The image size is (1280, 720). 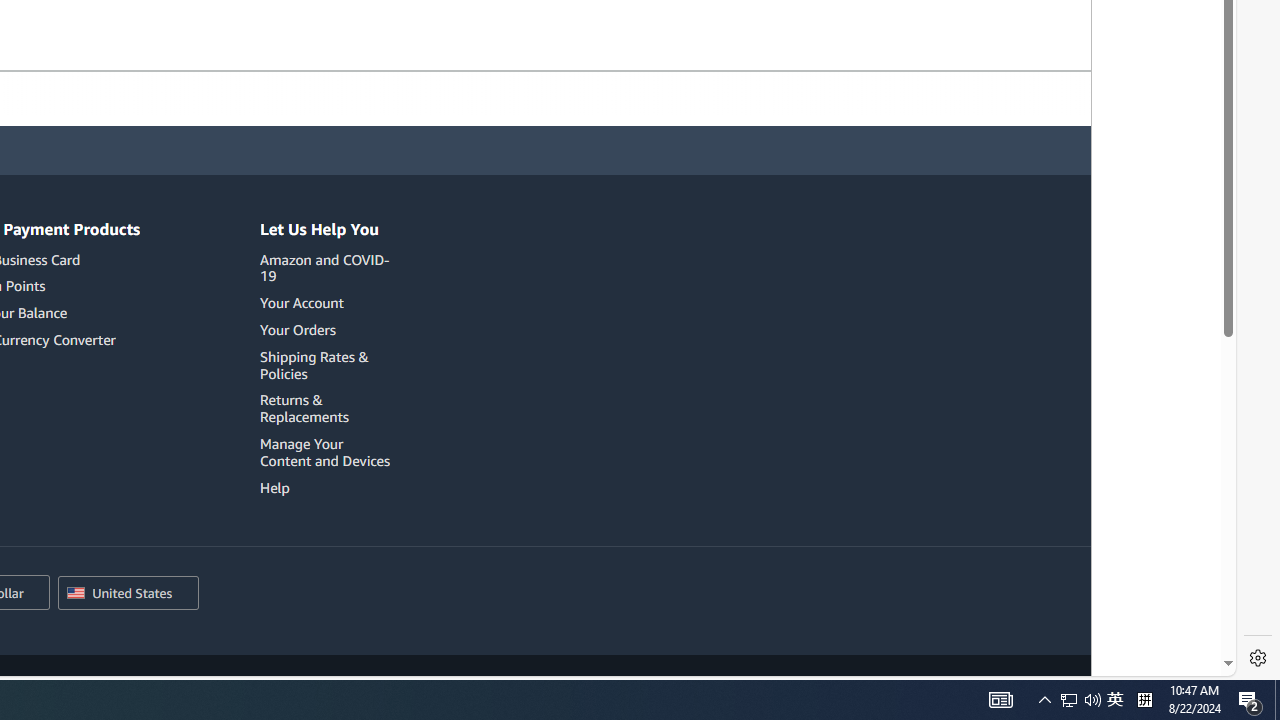 What do you see at coordinates (302, 303) in the screenshot?
I see `Your Account` at bounding box center [302, 303].